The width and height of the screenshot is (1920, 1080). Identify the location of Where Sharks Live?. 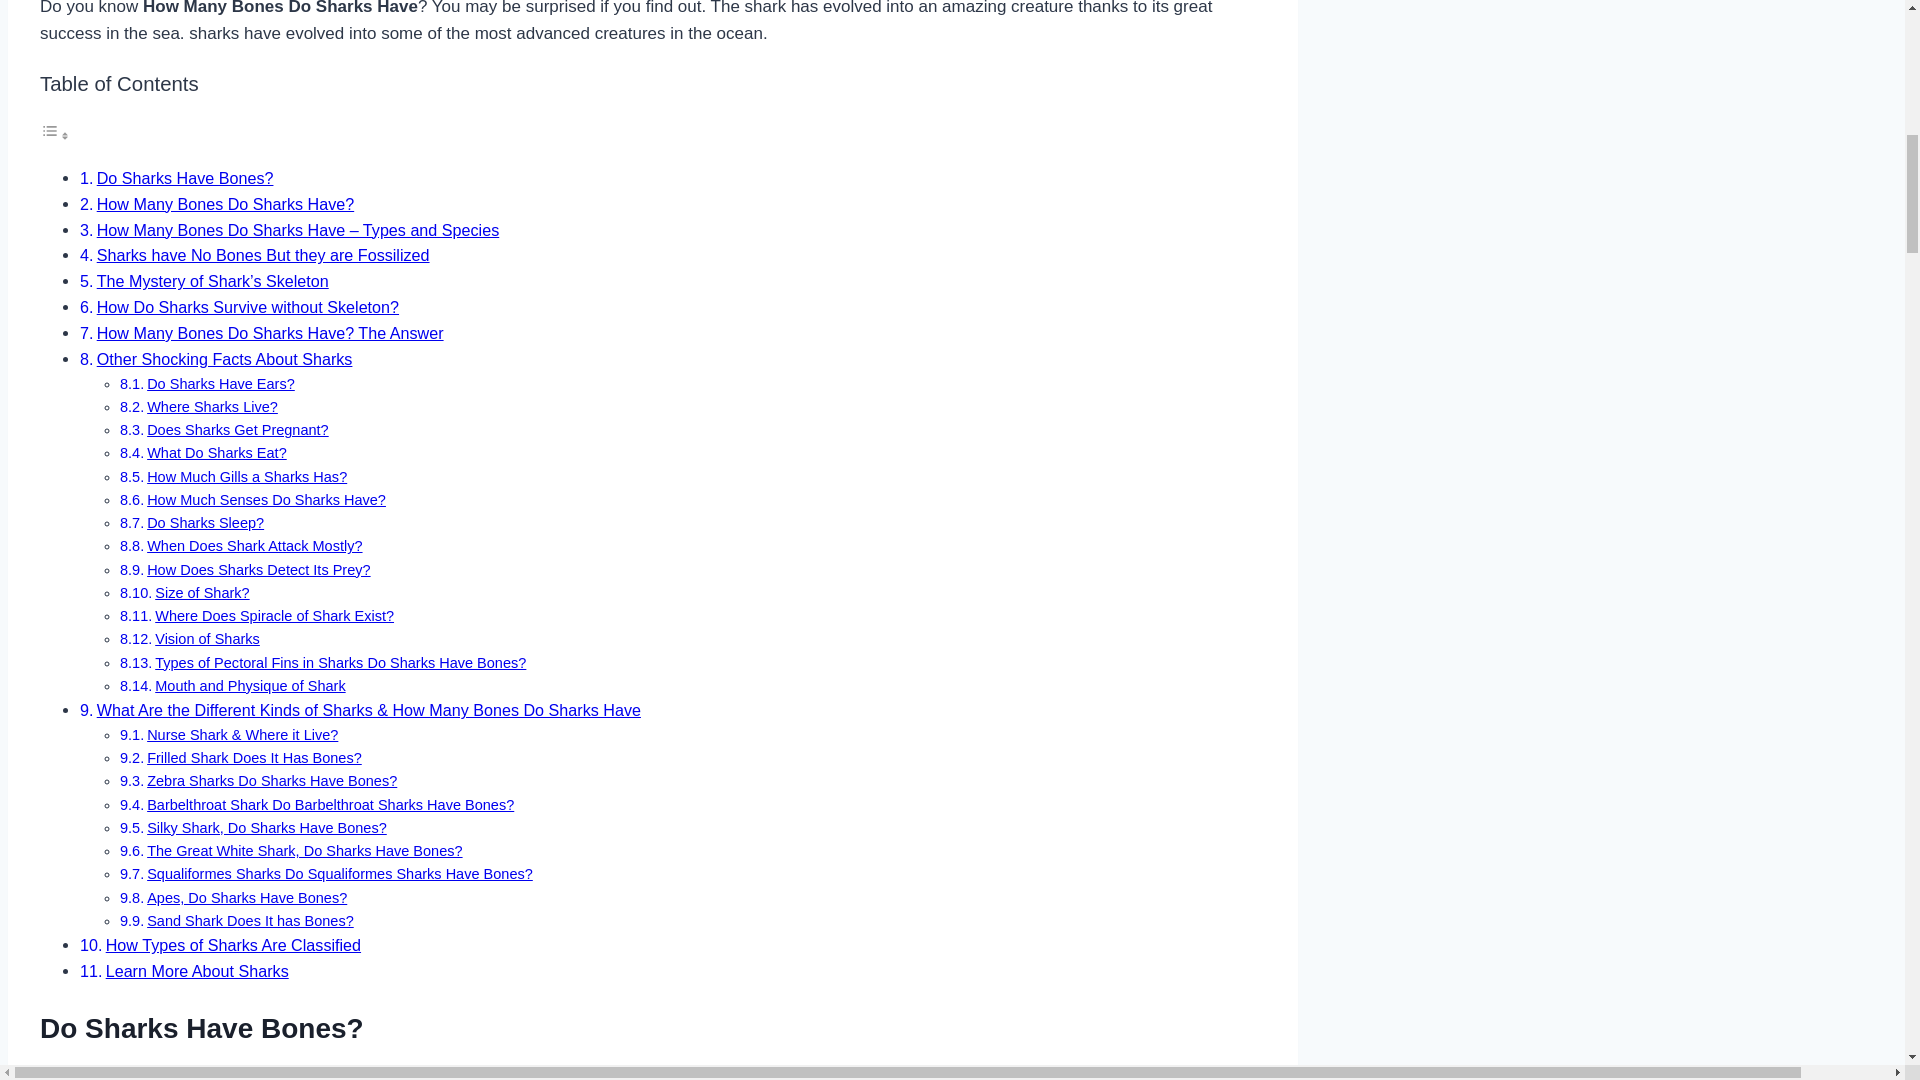
(212, 406).